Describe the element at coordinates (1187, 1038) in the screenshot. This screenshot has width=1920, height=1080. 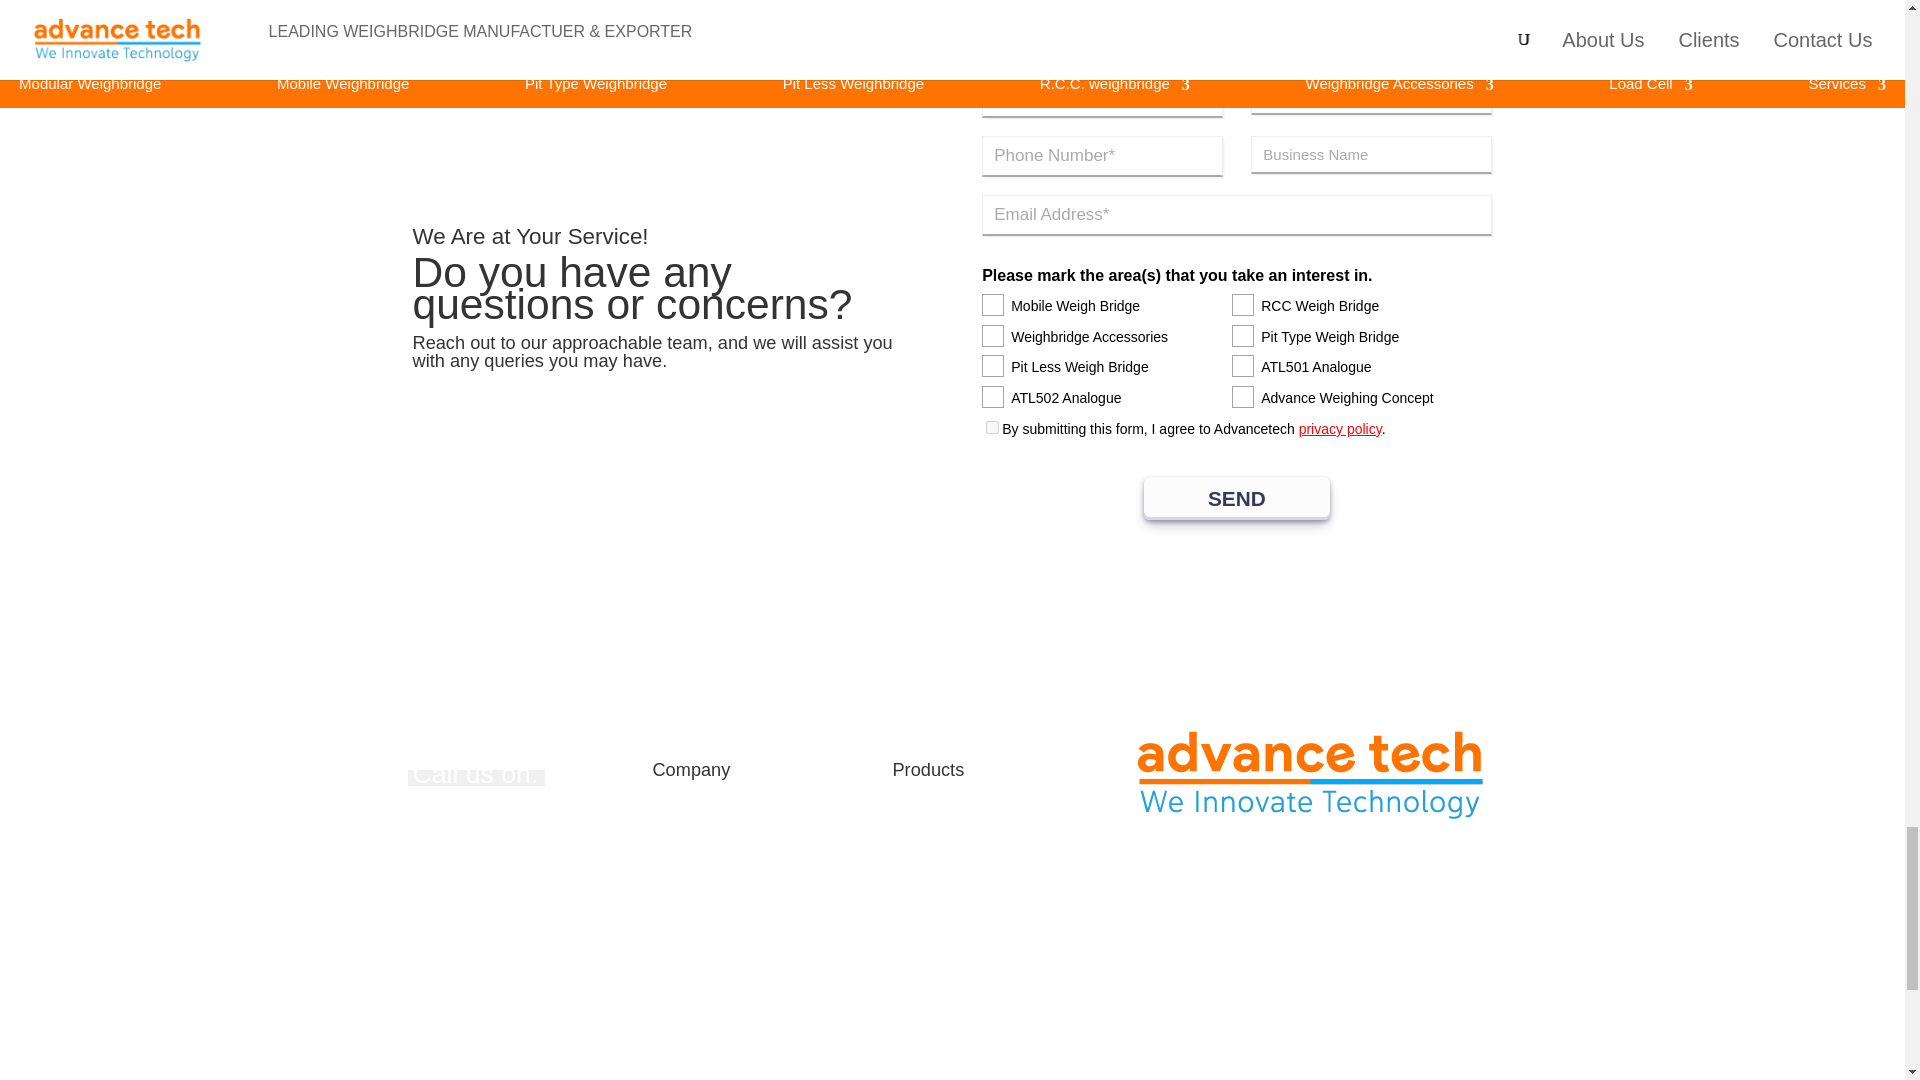
I see `Follow on X` at that location.